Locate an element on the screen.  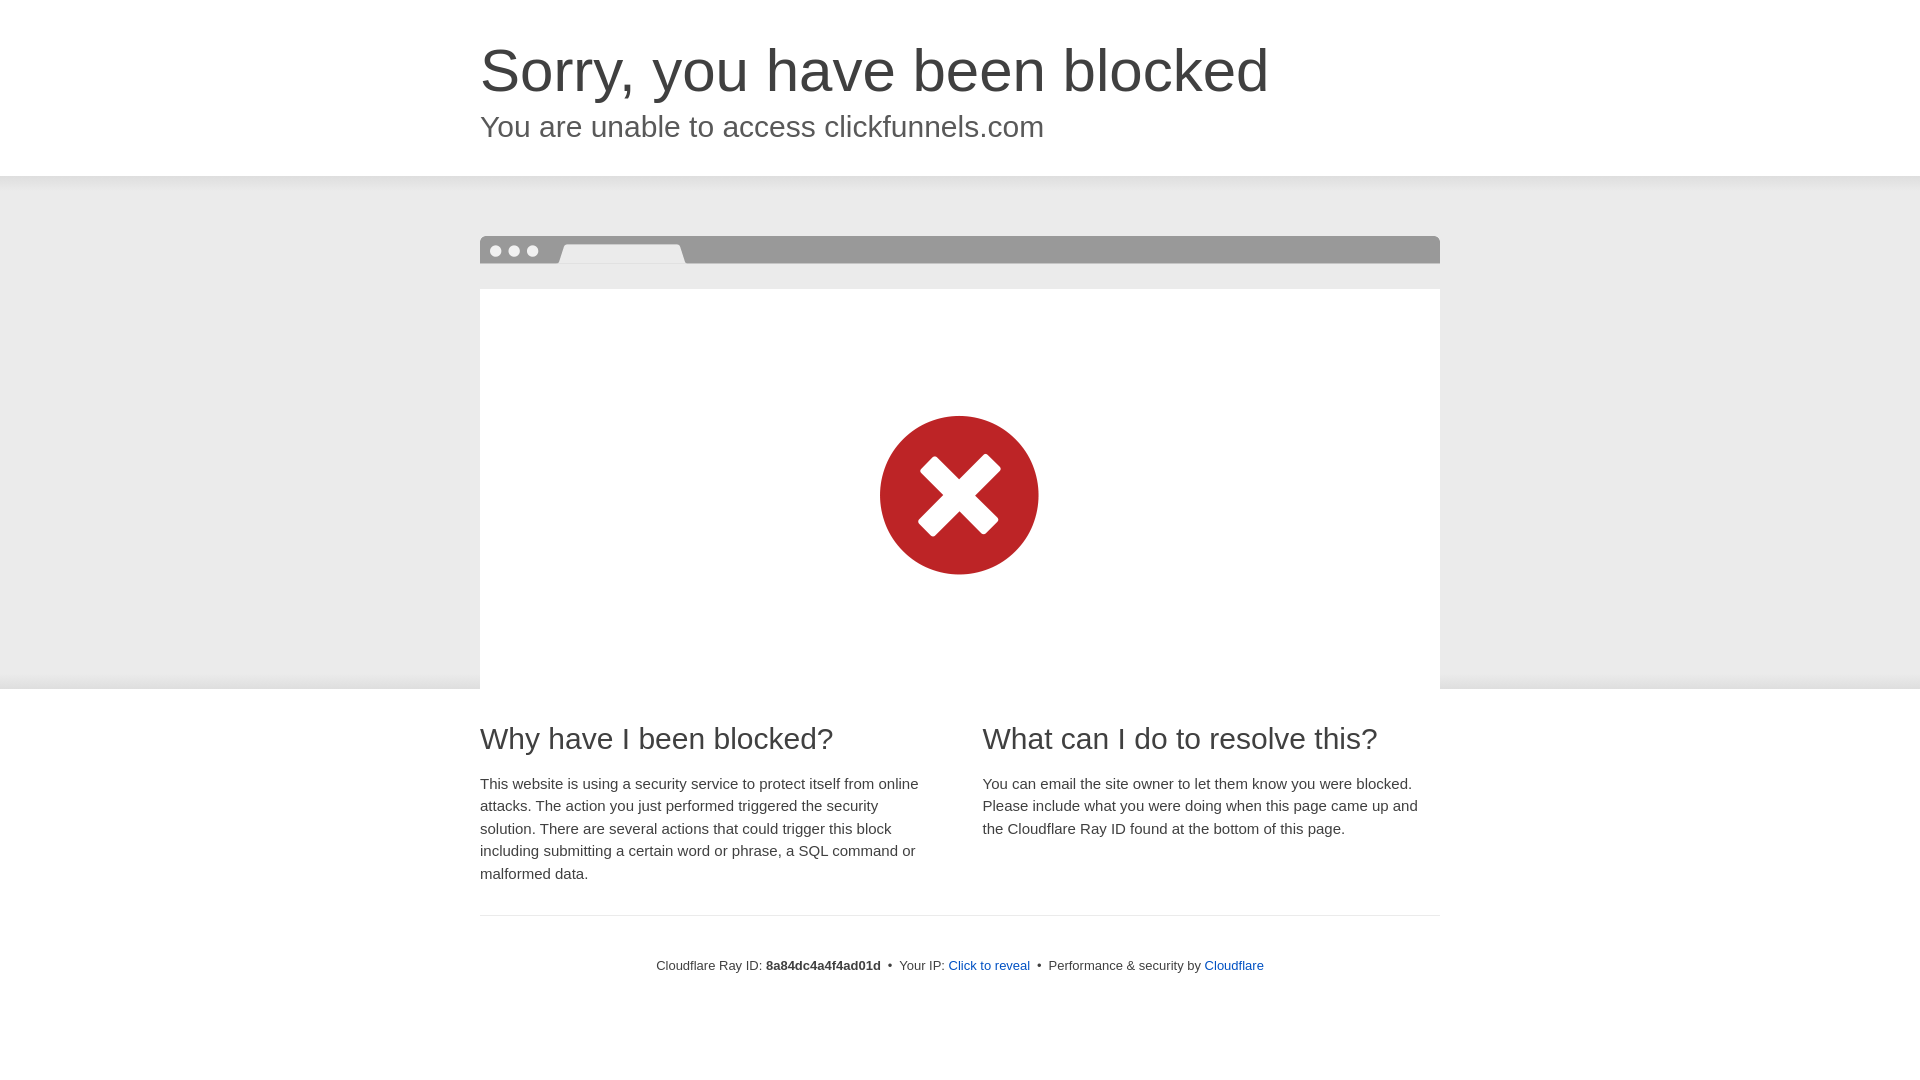
Click to reveal is located at coordinates (990, 966).